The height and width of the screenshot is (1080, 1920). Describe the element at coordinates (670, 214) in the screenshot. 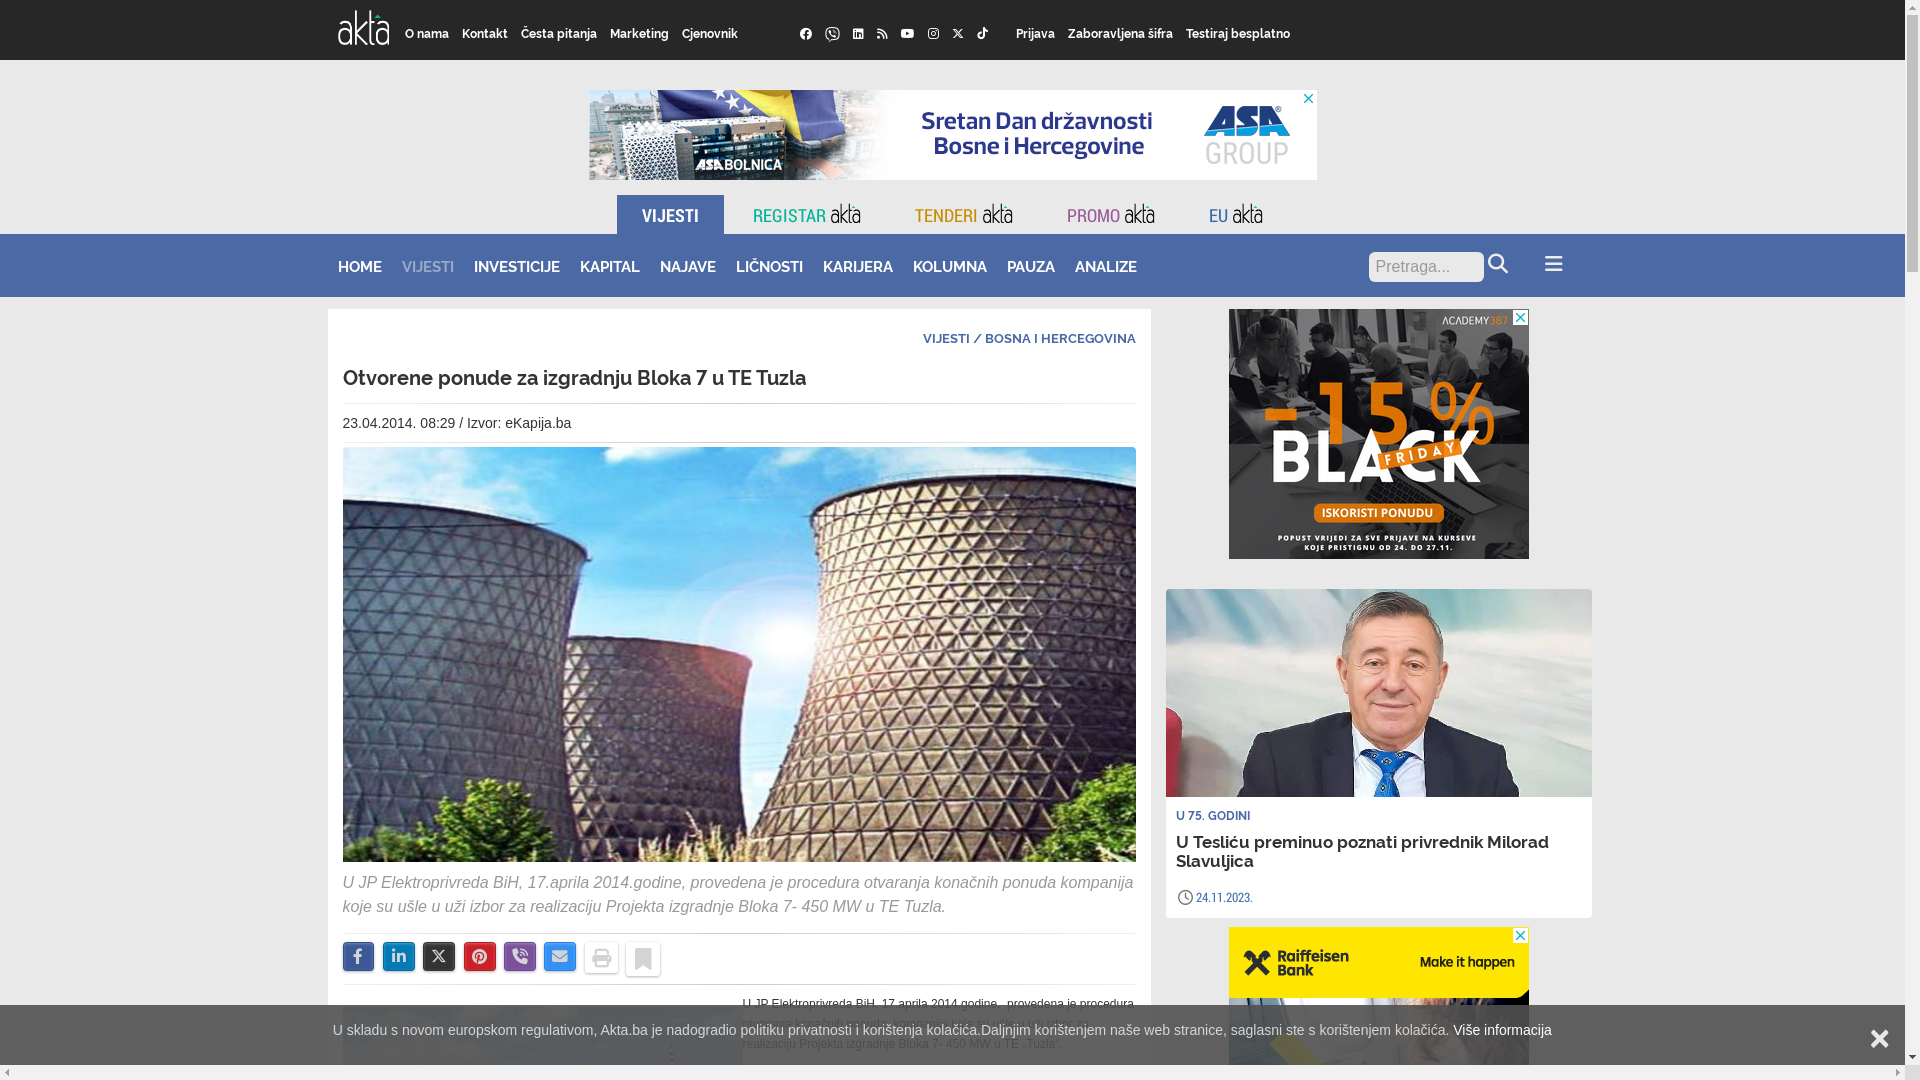

I see `VIJESTI` at that location.